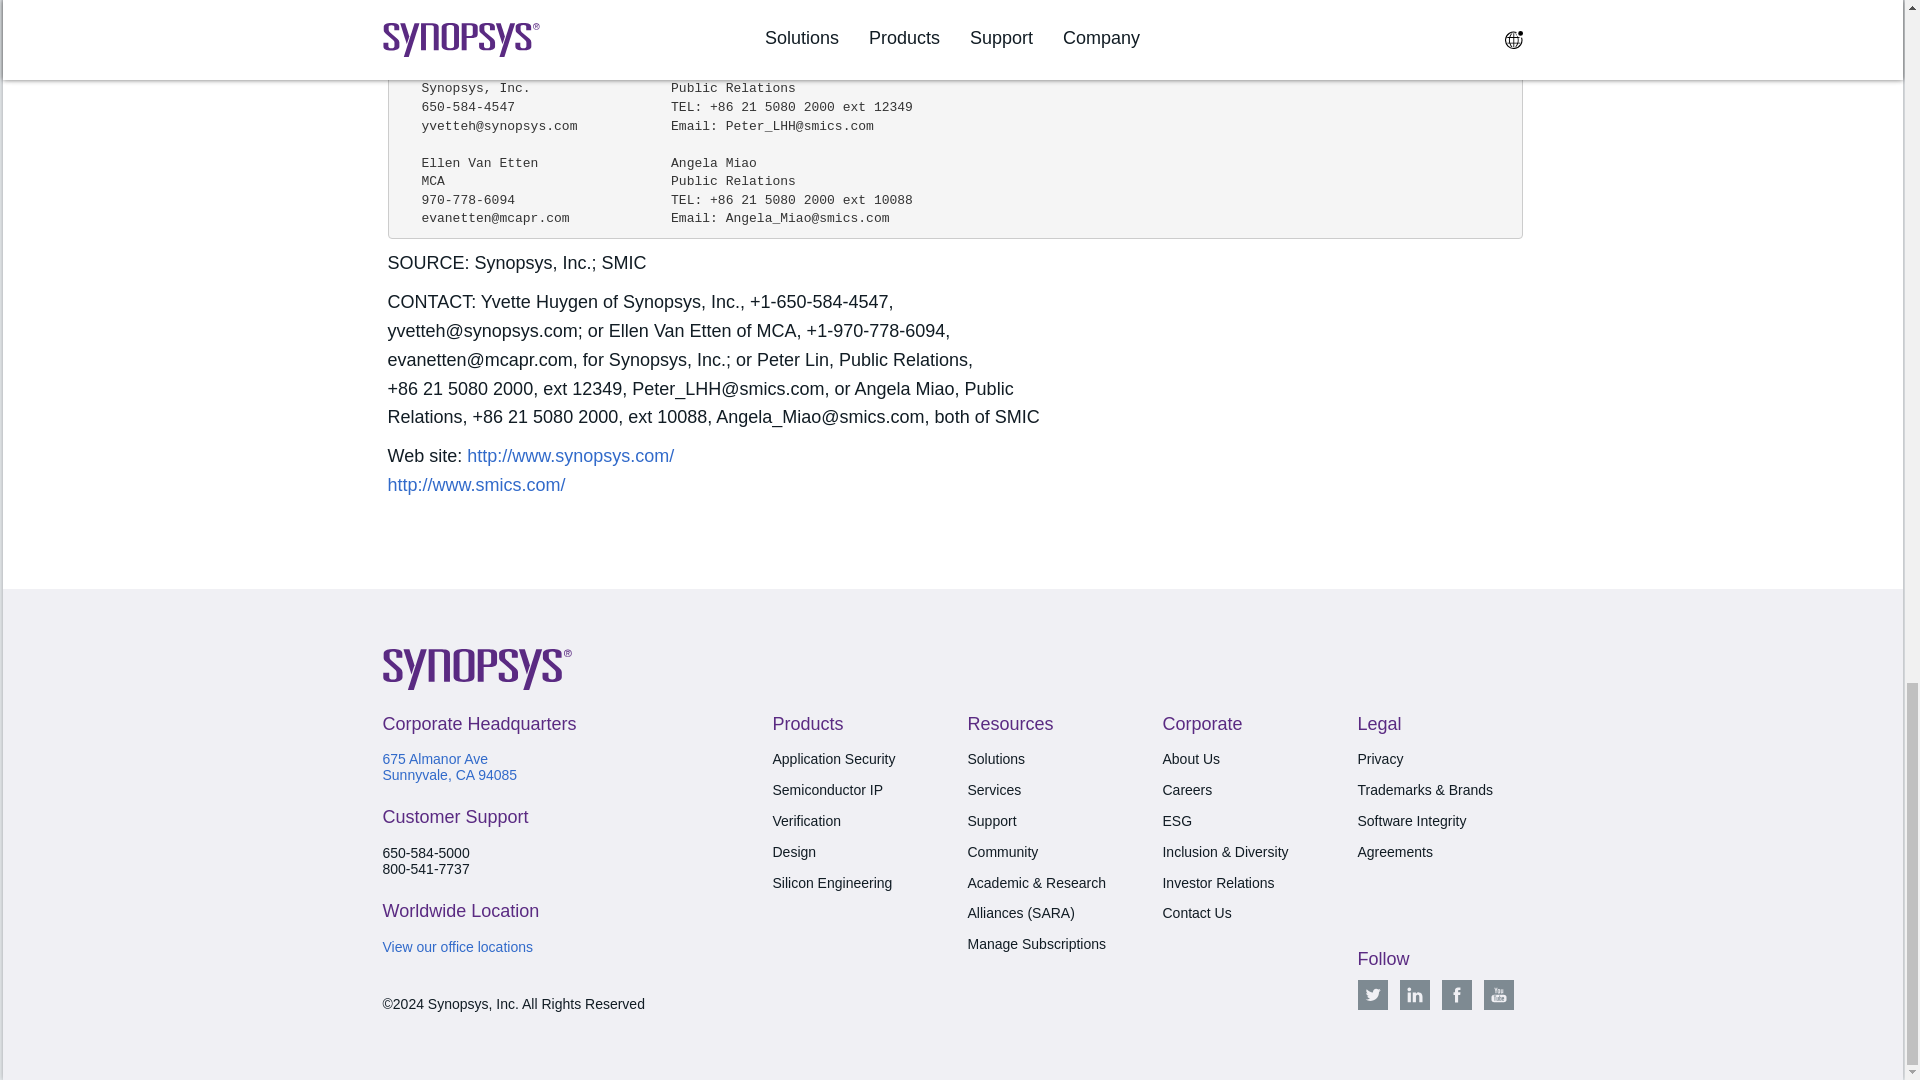 The image size is (1920, 1080). Describe the element at coordinates (1414, 994) in the screenshot. I see `Linkedin` at that location.